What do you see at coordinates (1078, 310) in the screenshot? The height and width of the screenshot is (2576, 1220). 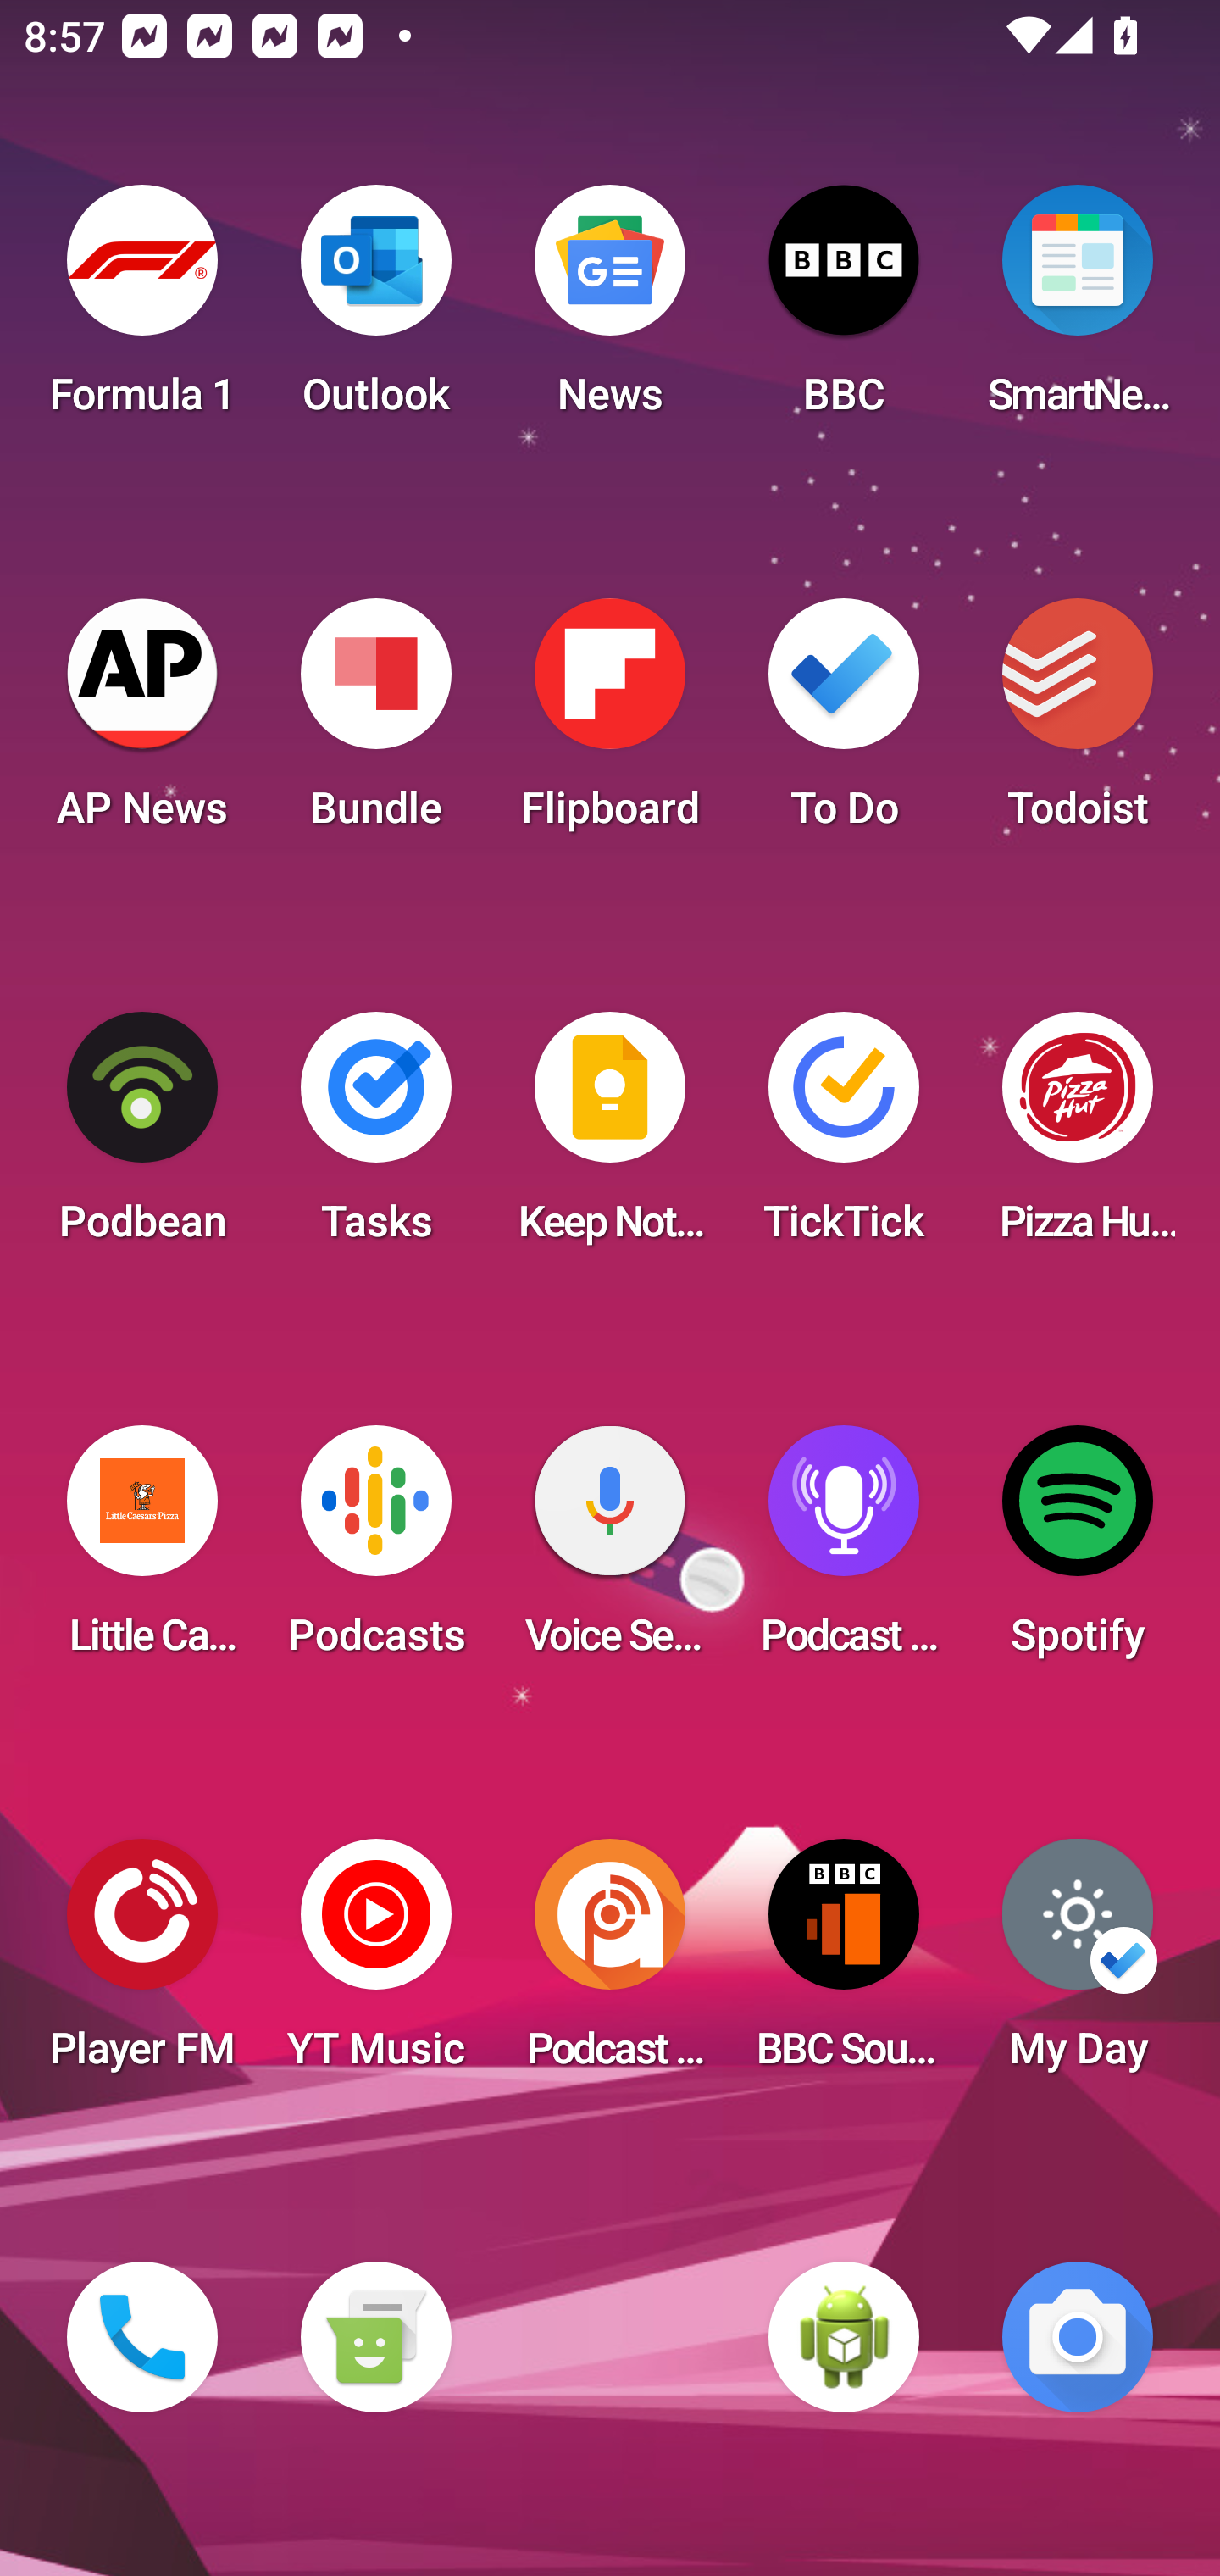 I see `SmartNews` at bounding box center [1078, 310].